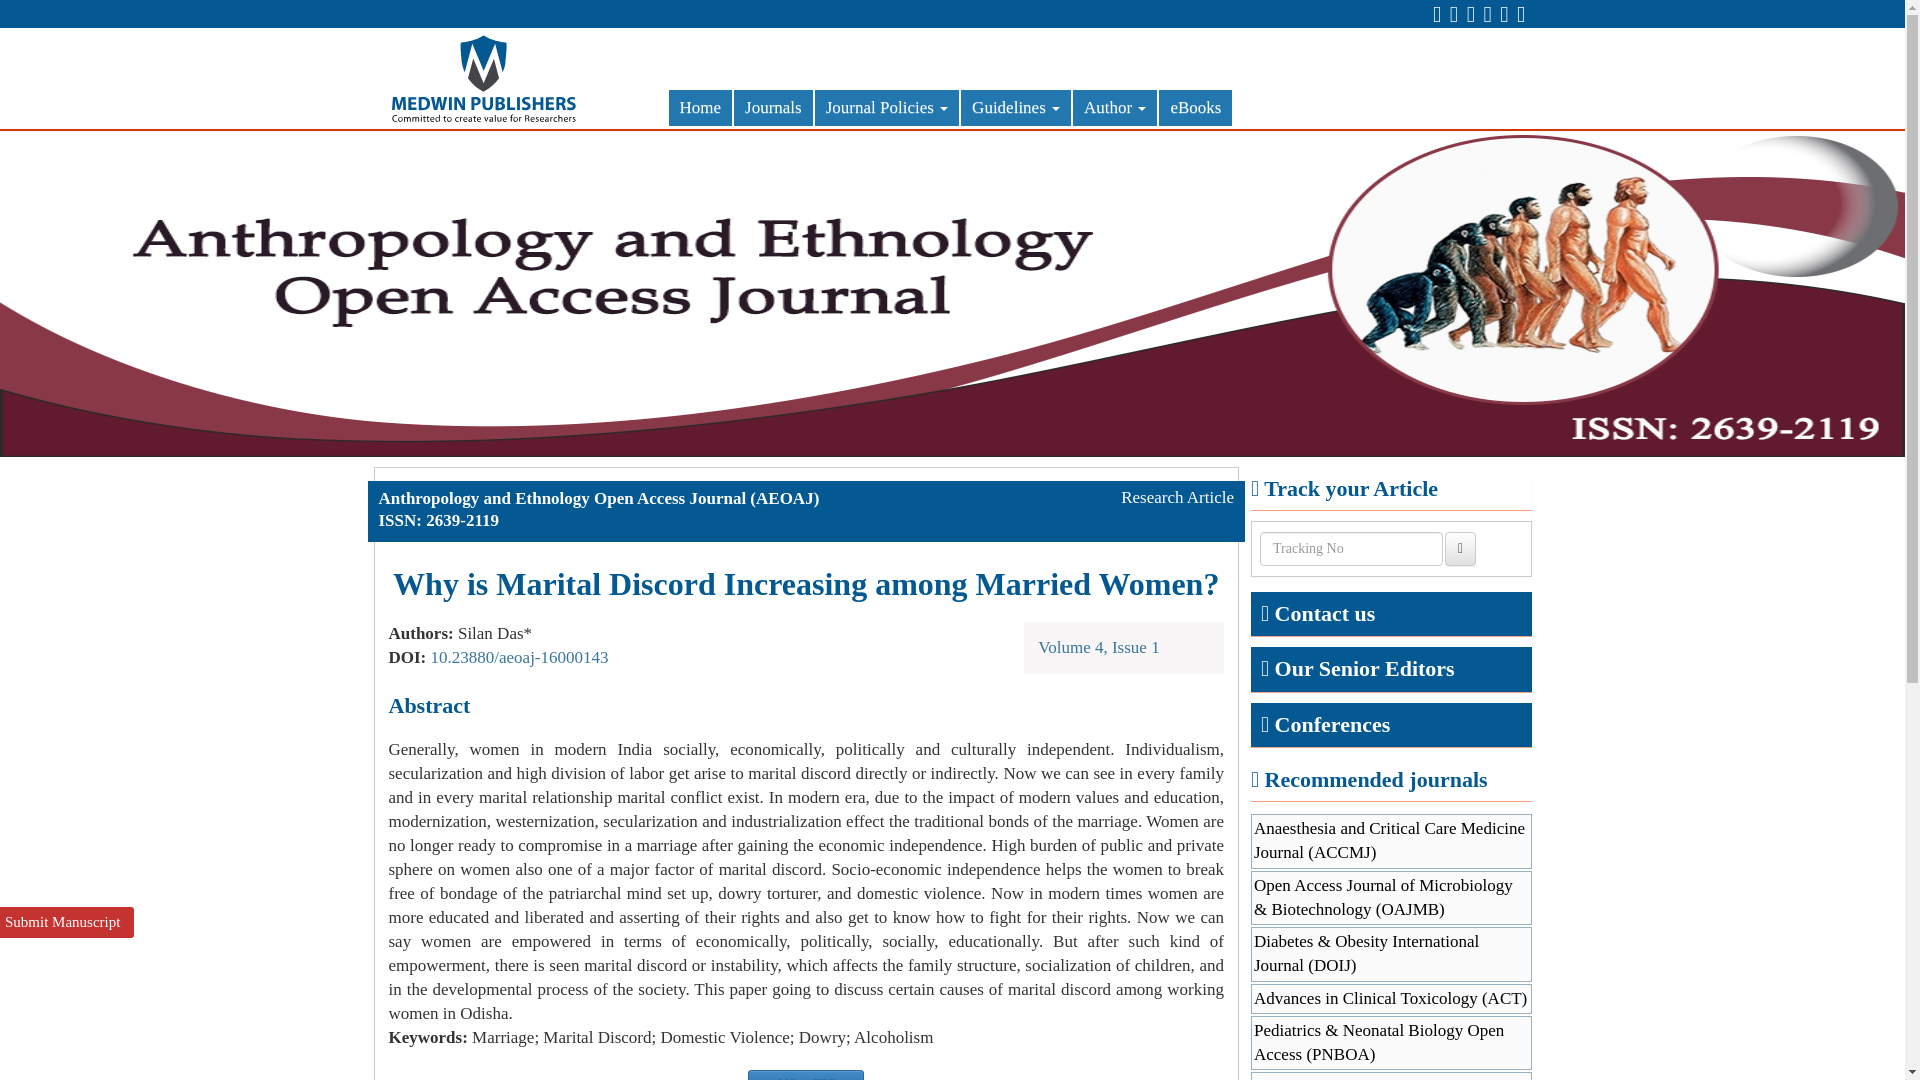 Image resolution: width=1920 pixels, height=1080 pixels. What do you see at coordinates (1520, 14) in the screenshot?
I see `Contact` at bounding box center [1520, 14].